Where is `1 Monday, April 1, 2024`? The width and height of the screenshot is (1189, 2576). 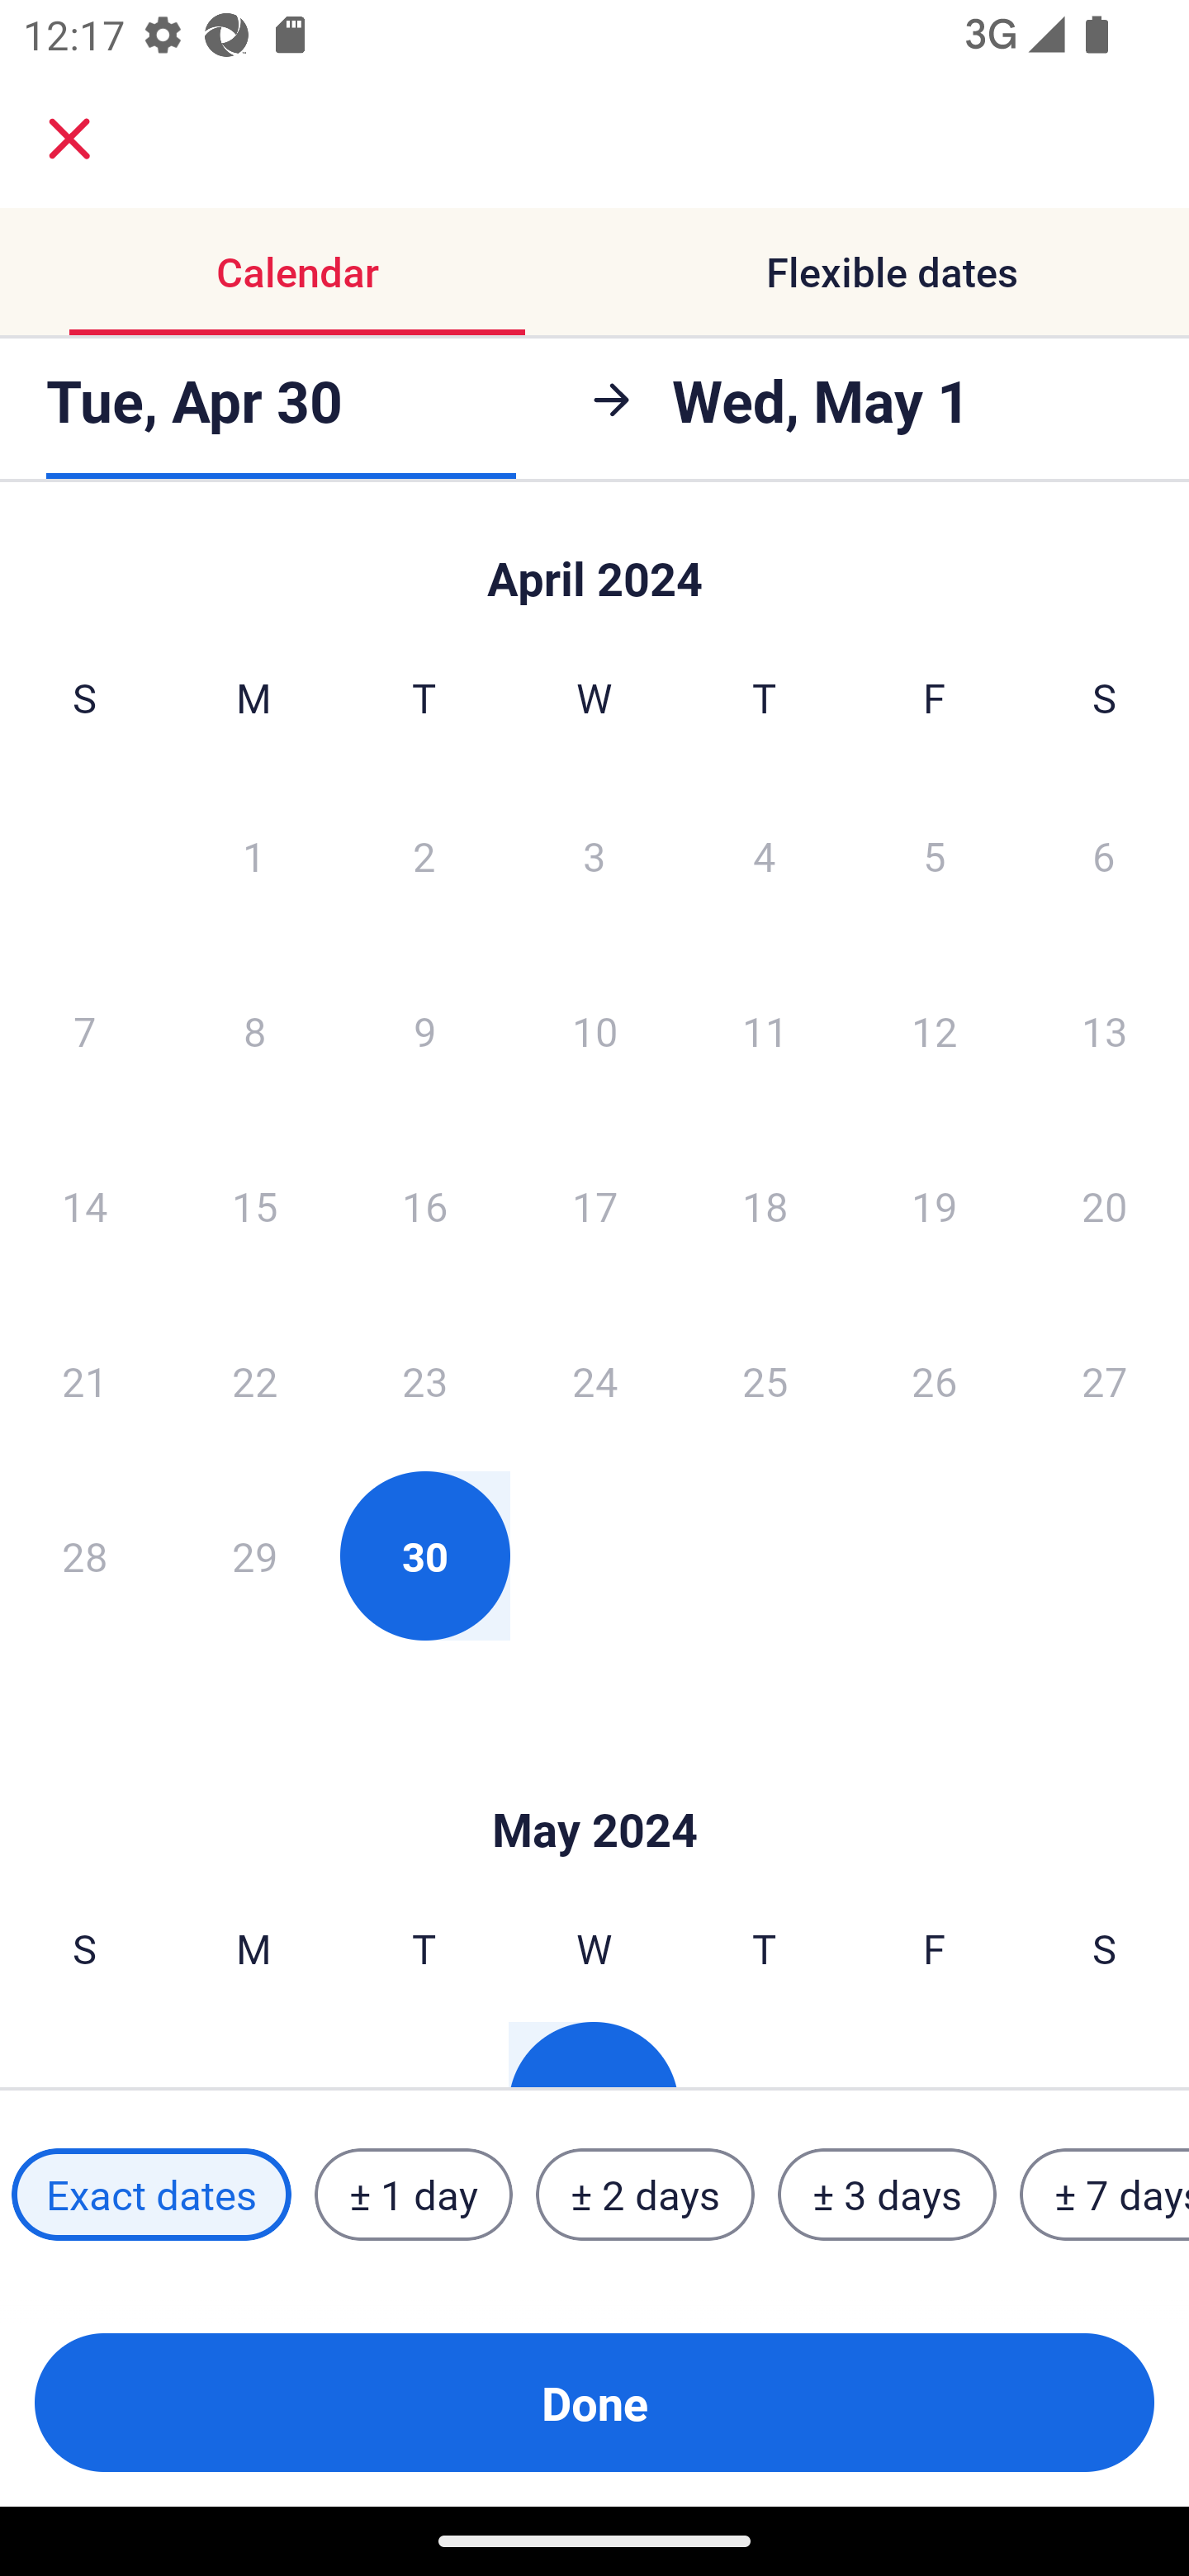 1 Monday, April 1, 2024 is located at coordinates (253, 855).